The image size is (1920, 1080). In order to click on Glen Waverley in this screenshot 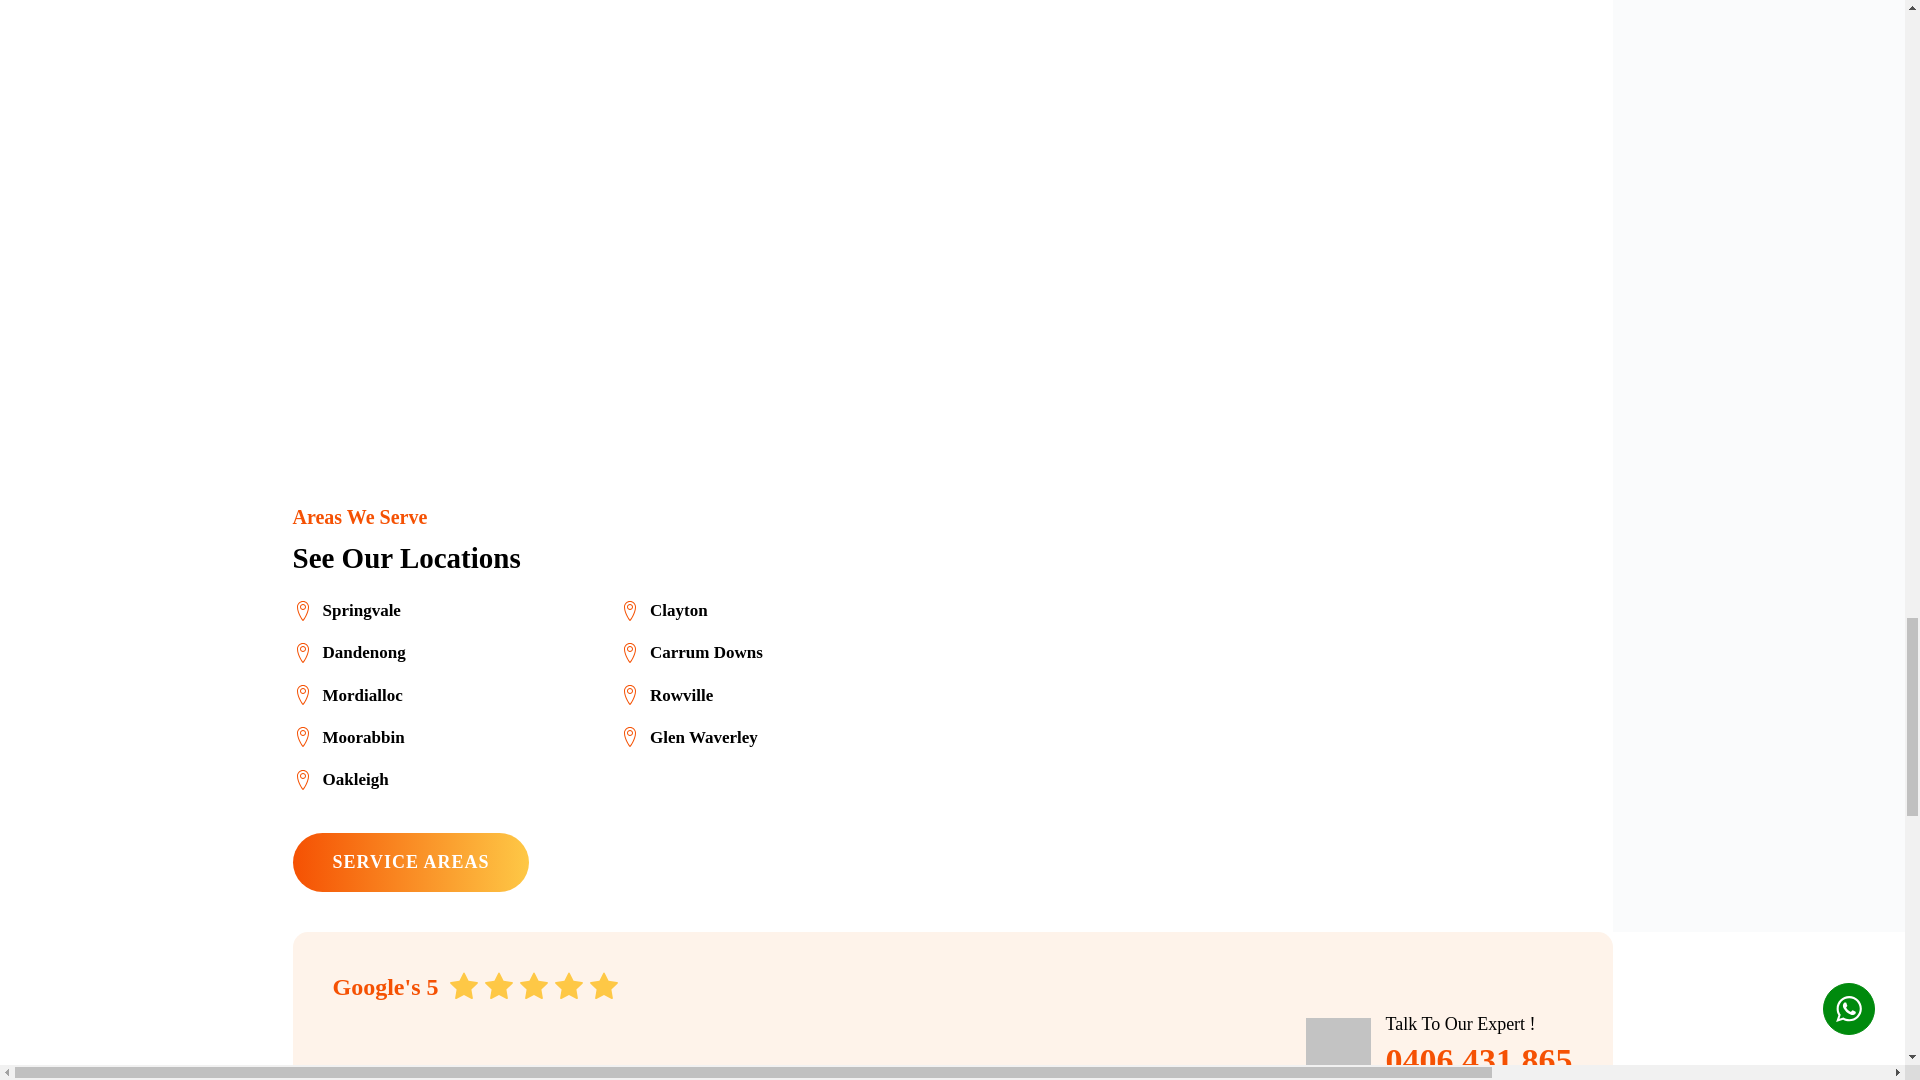, I will do `click(689, 736)`.